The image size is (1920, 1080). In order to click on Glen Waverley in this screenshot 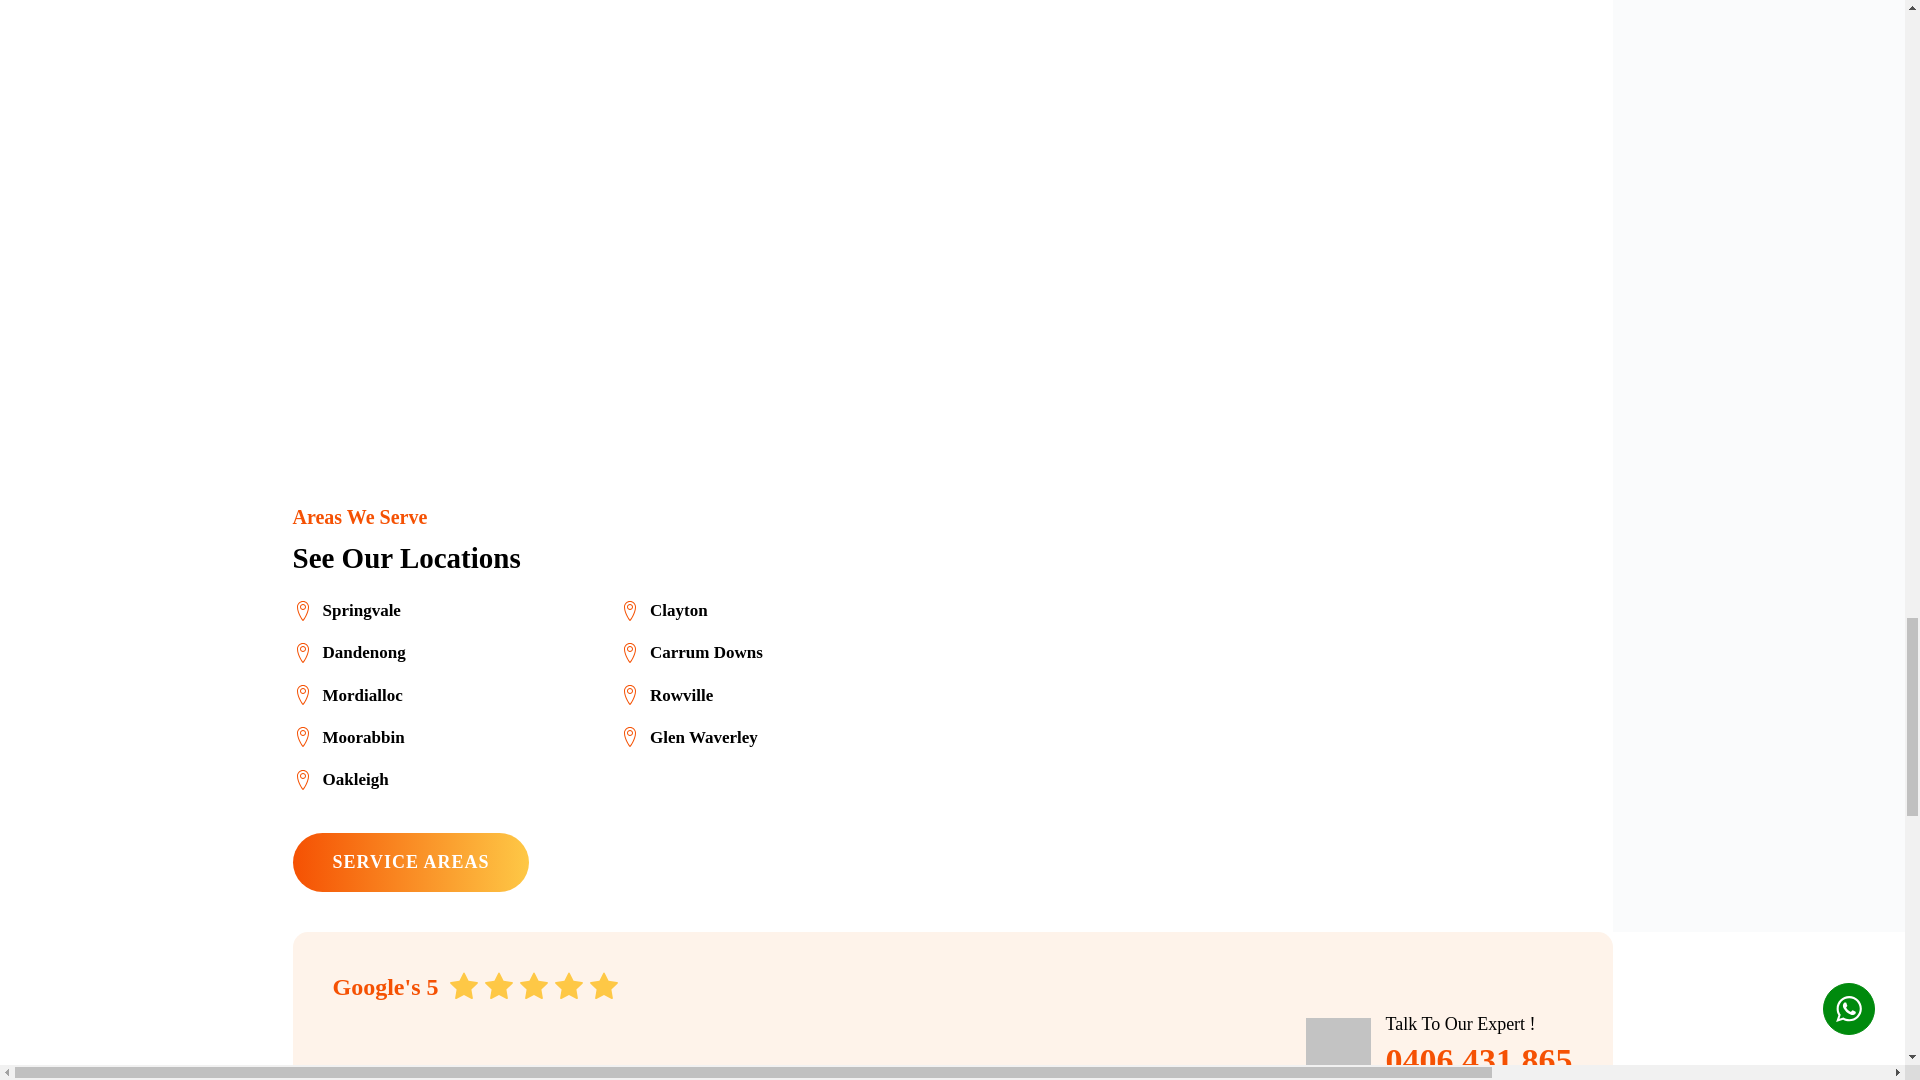, I will do `click(689, 736)`.